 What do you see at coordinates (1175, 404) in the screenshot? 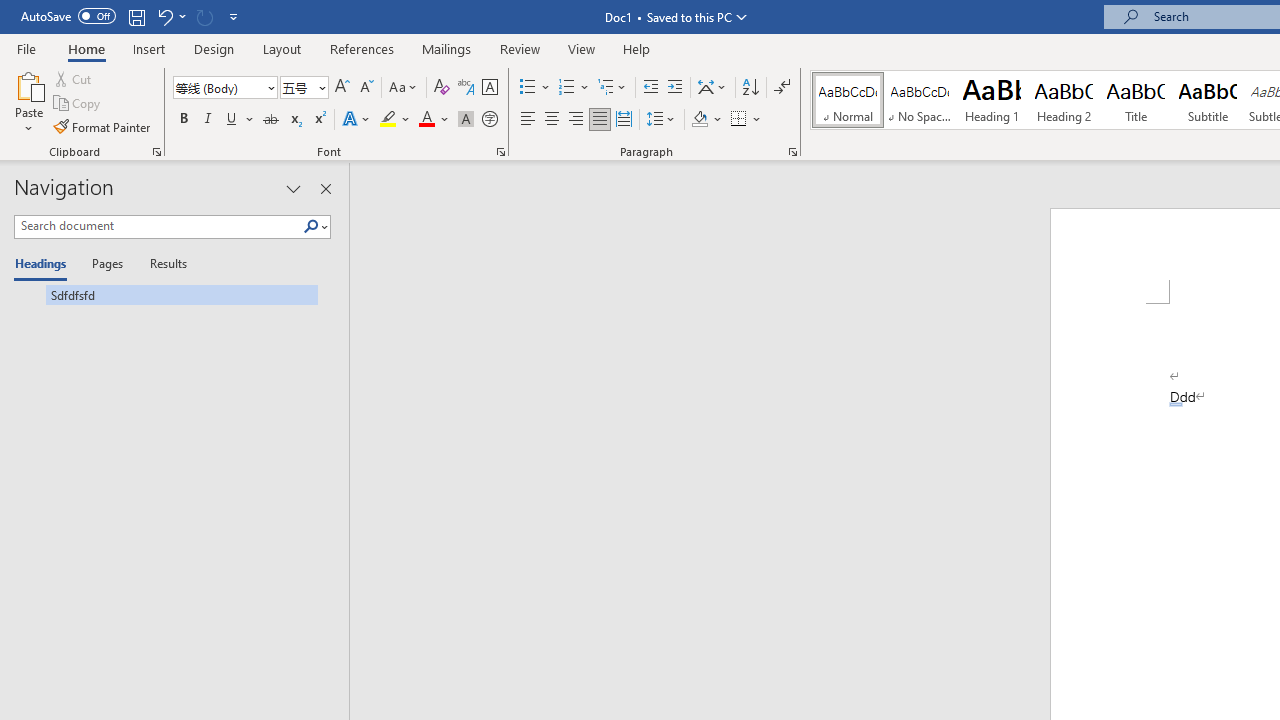
I see `Action: Undo Auto Actions` at bounding box center [1175, 404].